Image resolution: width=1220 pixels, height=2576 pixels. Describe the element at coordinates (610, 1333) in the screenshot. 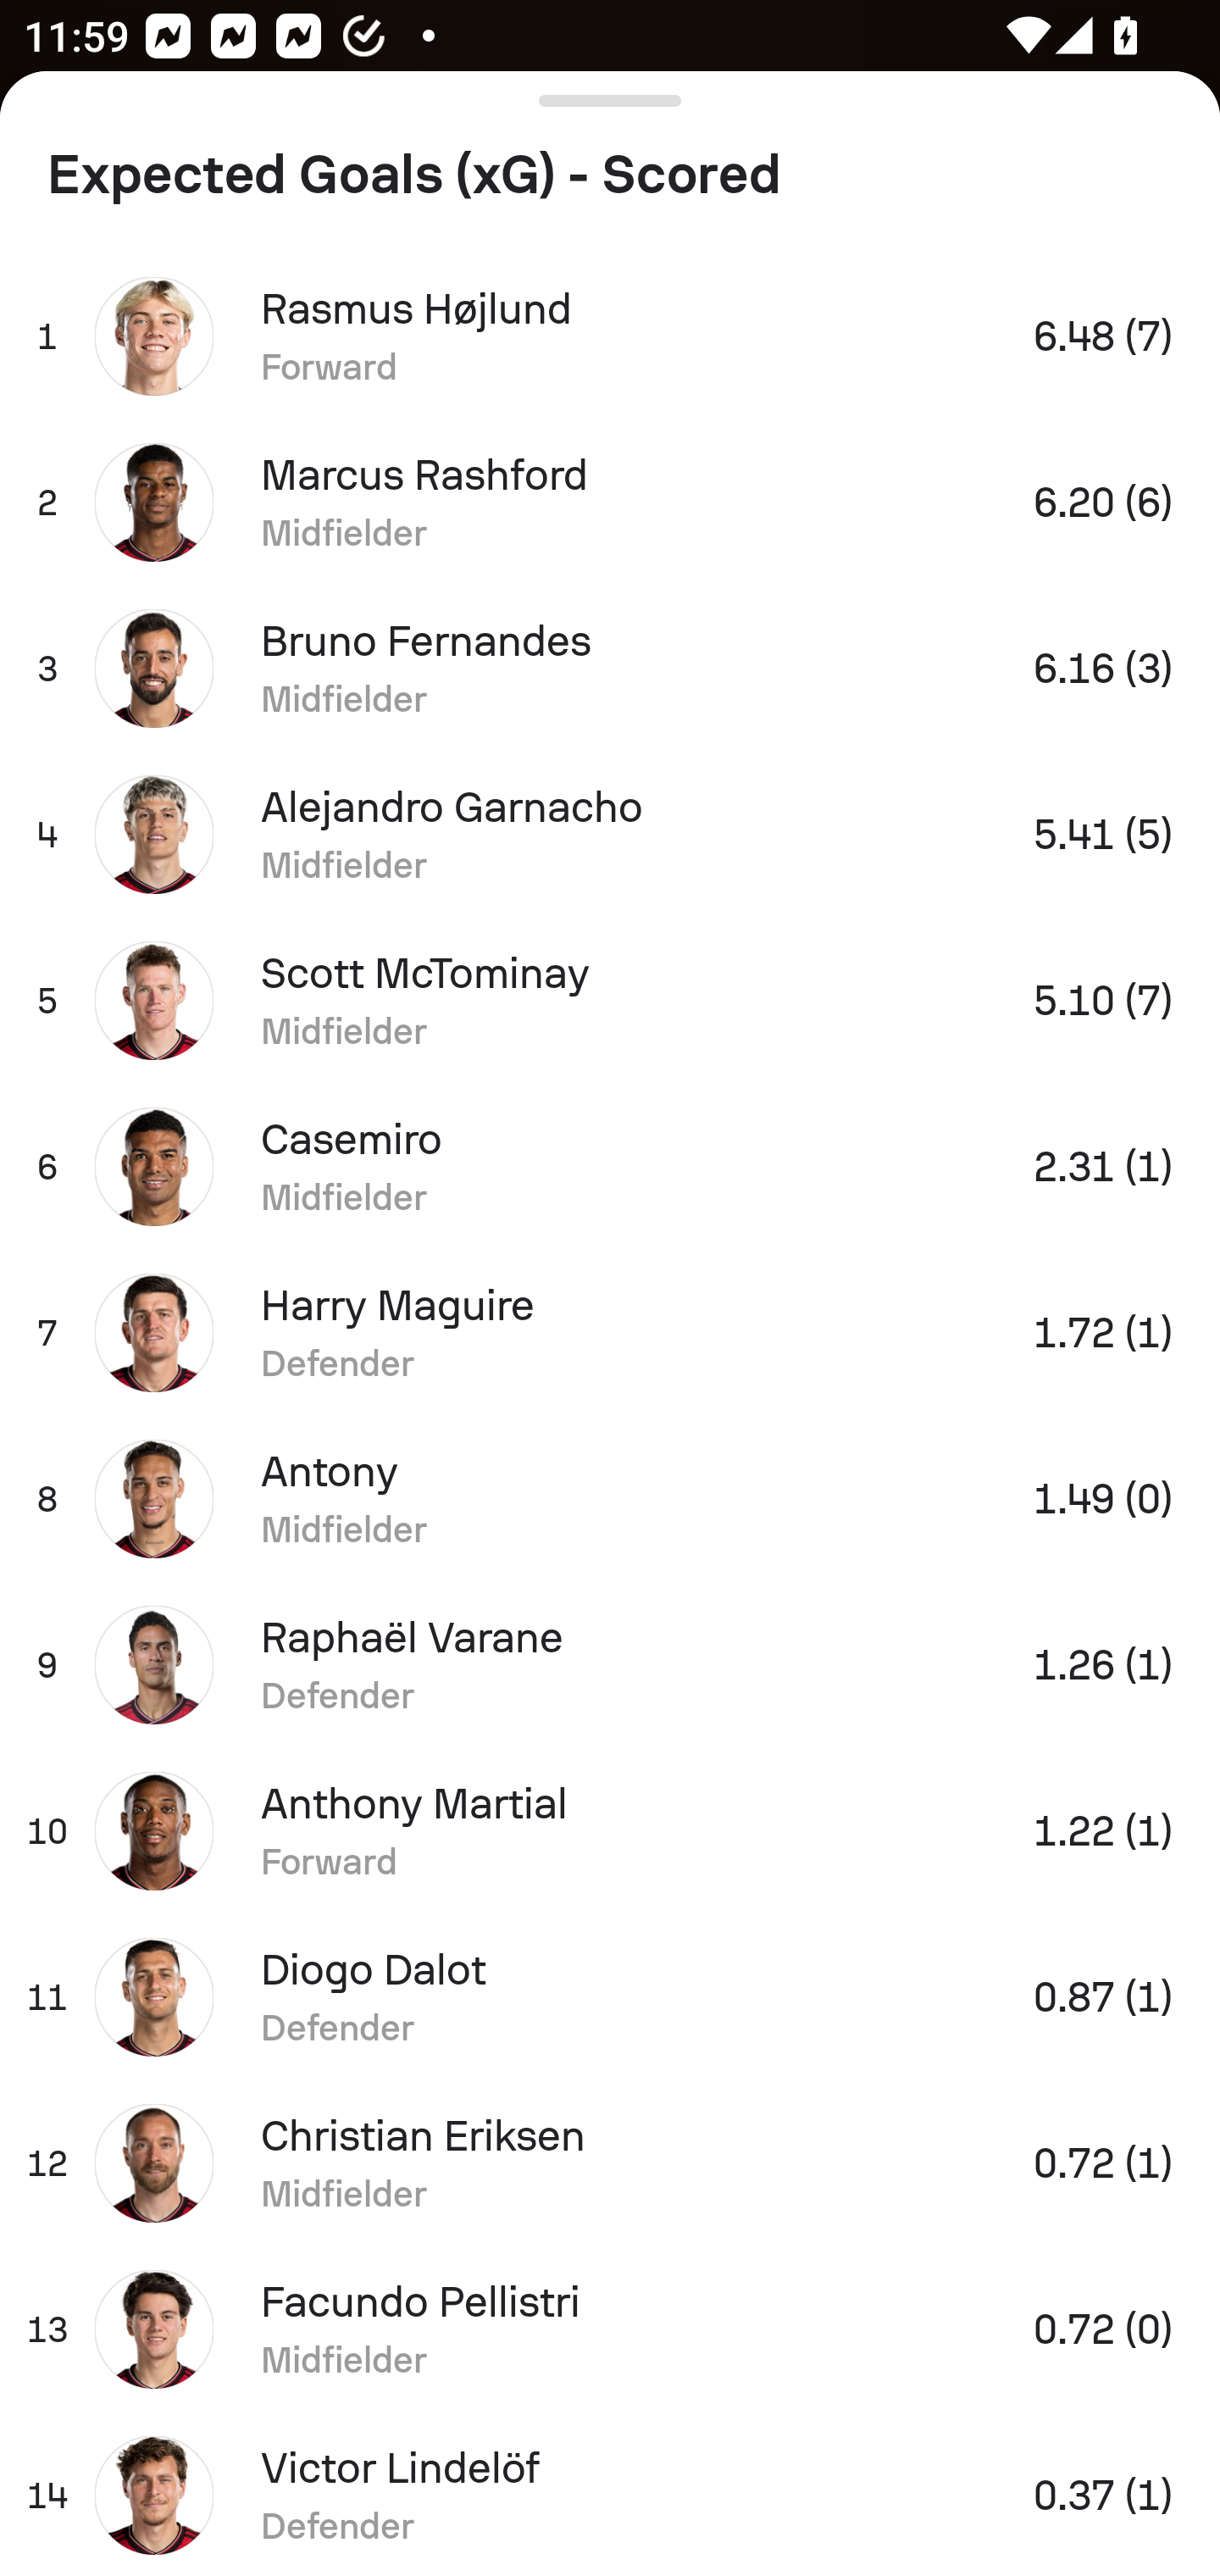

I see `7 Harry Maguire Defender 1.72 (1)` at that location.